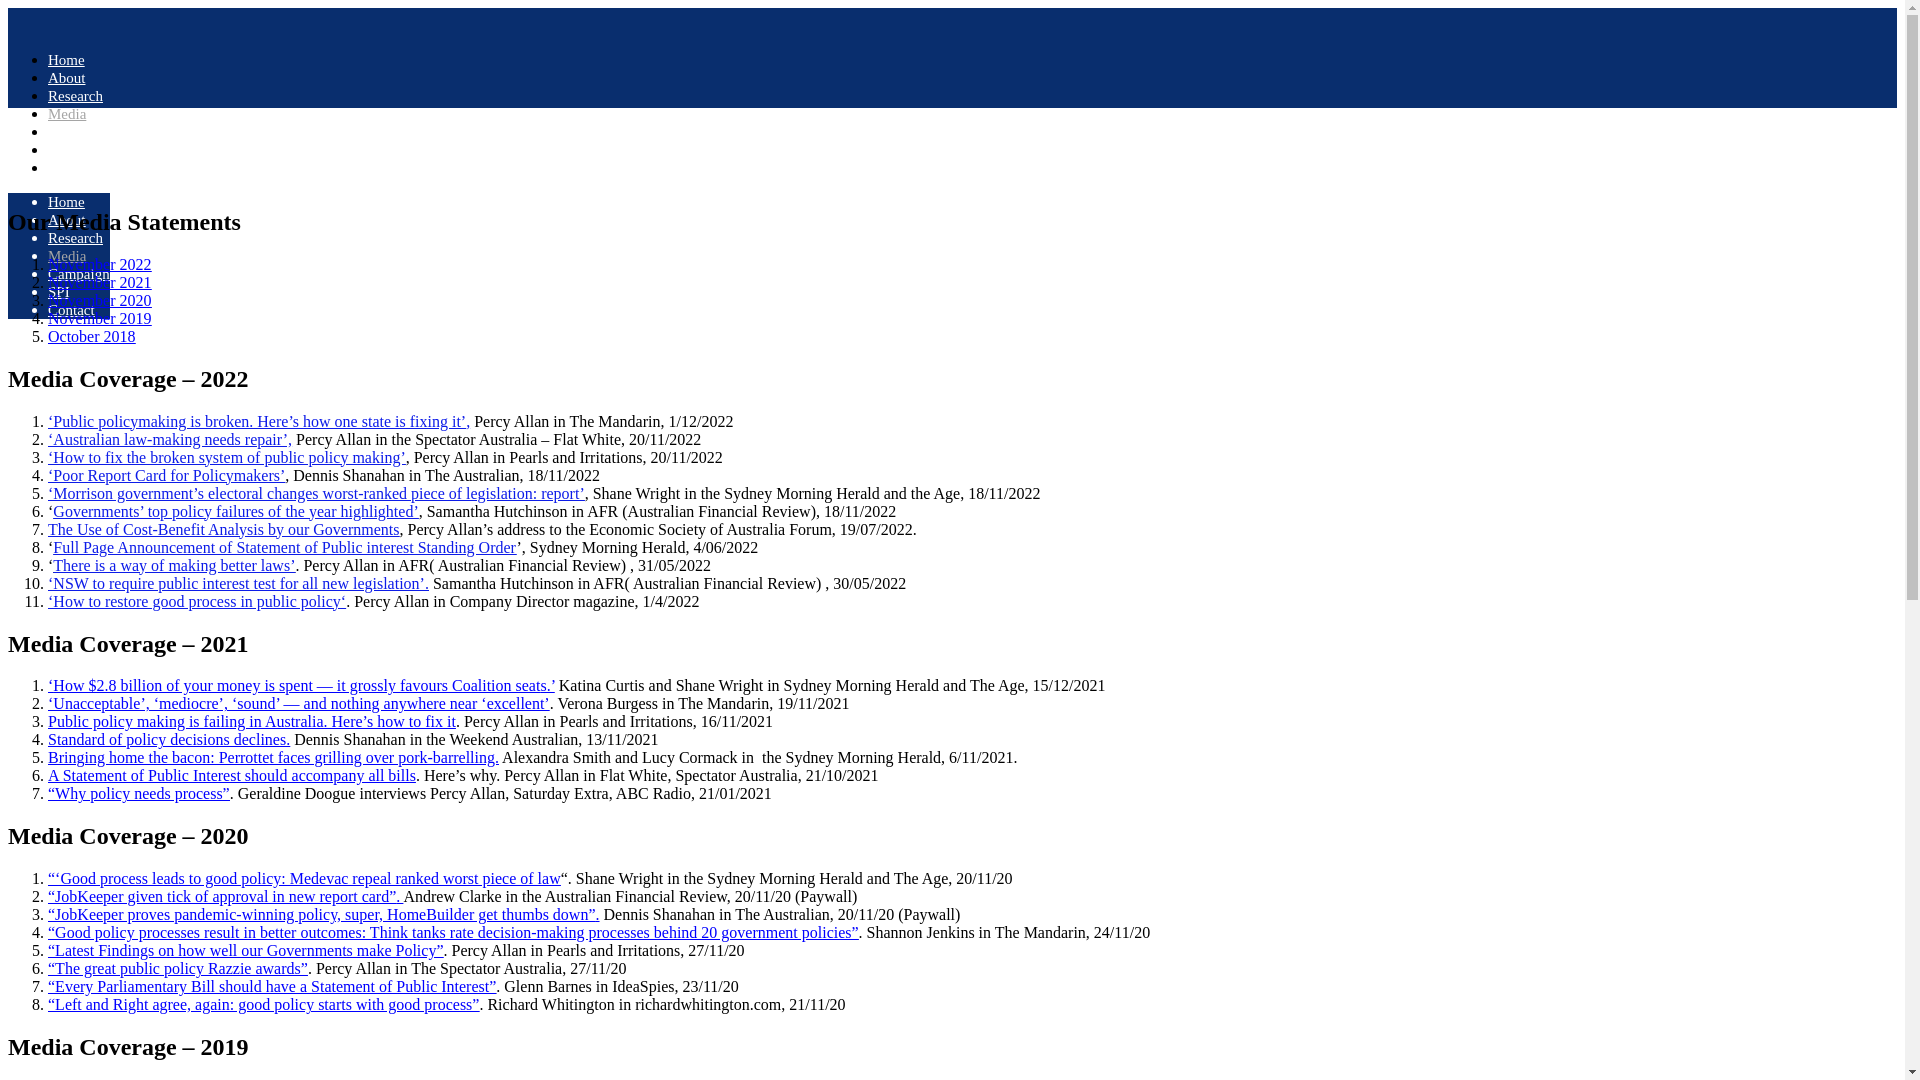 This screenshot has width=1920, height=1080. I want to click on November 2020, so click(100, 300).